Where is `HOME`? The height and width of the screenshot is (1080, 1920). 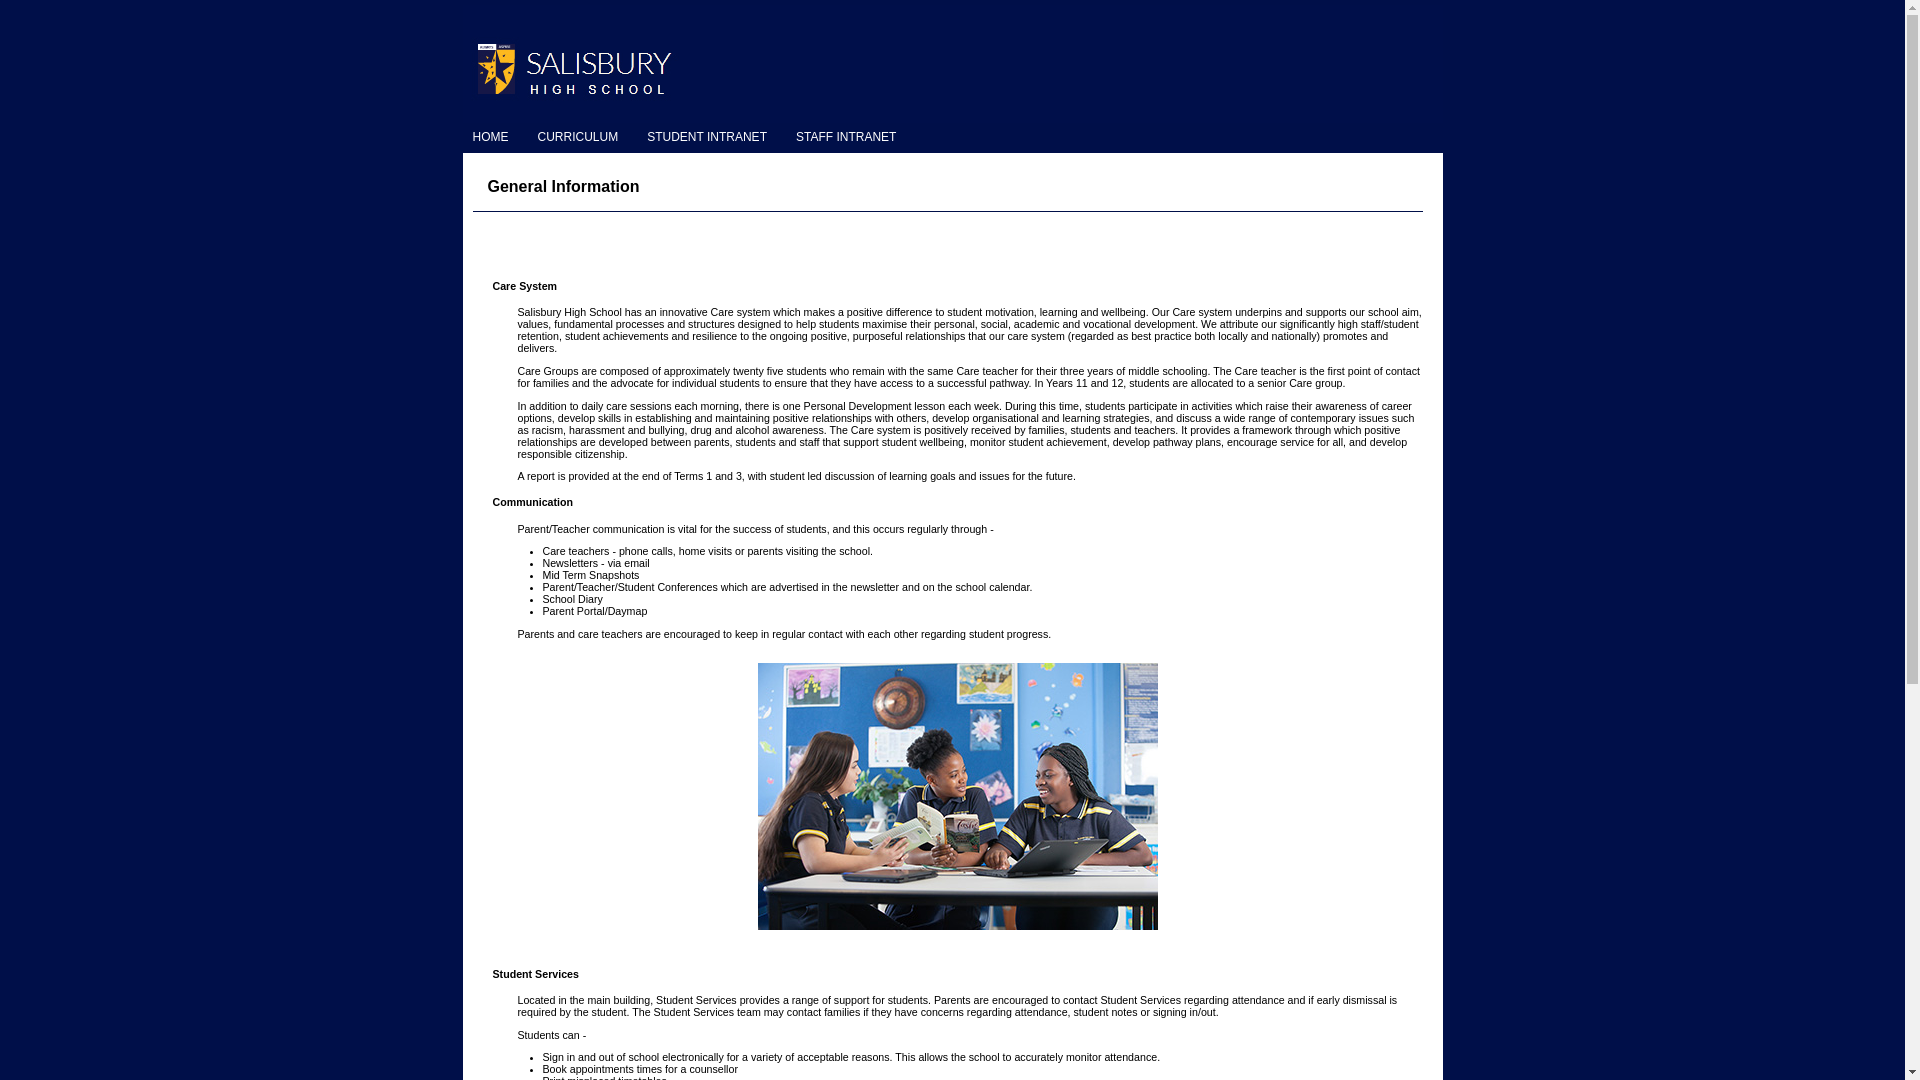
HOME is located at coordinates (494, 137).